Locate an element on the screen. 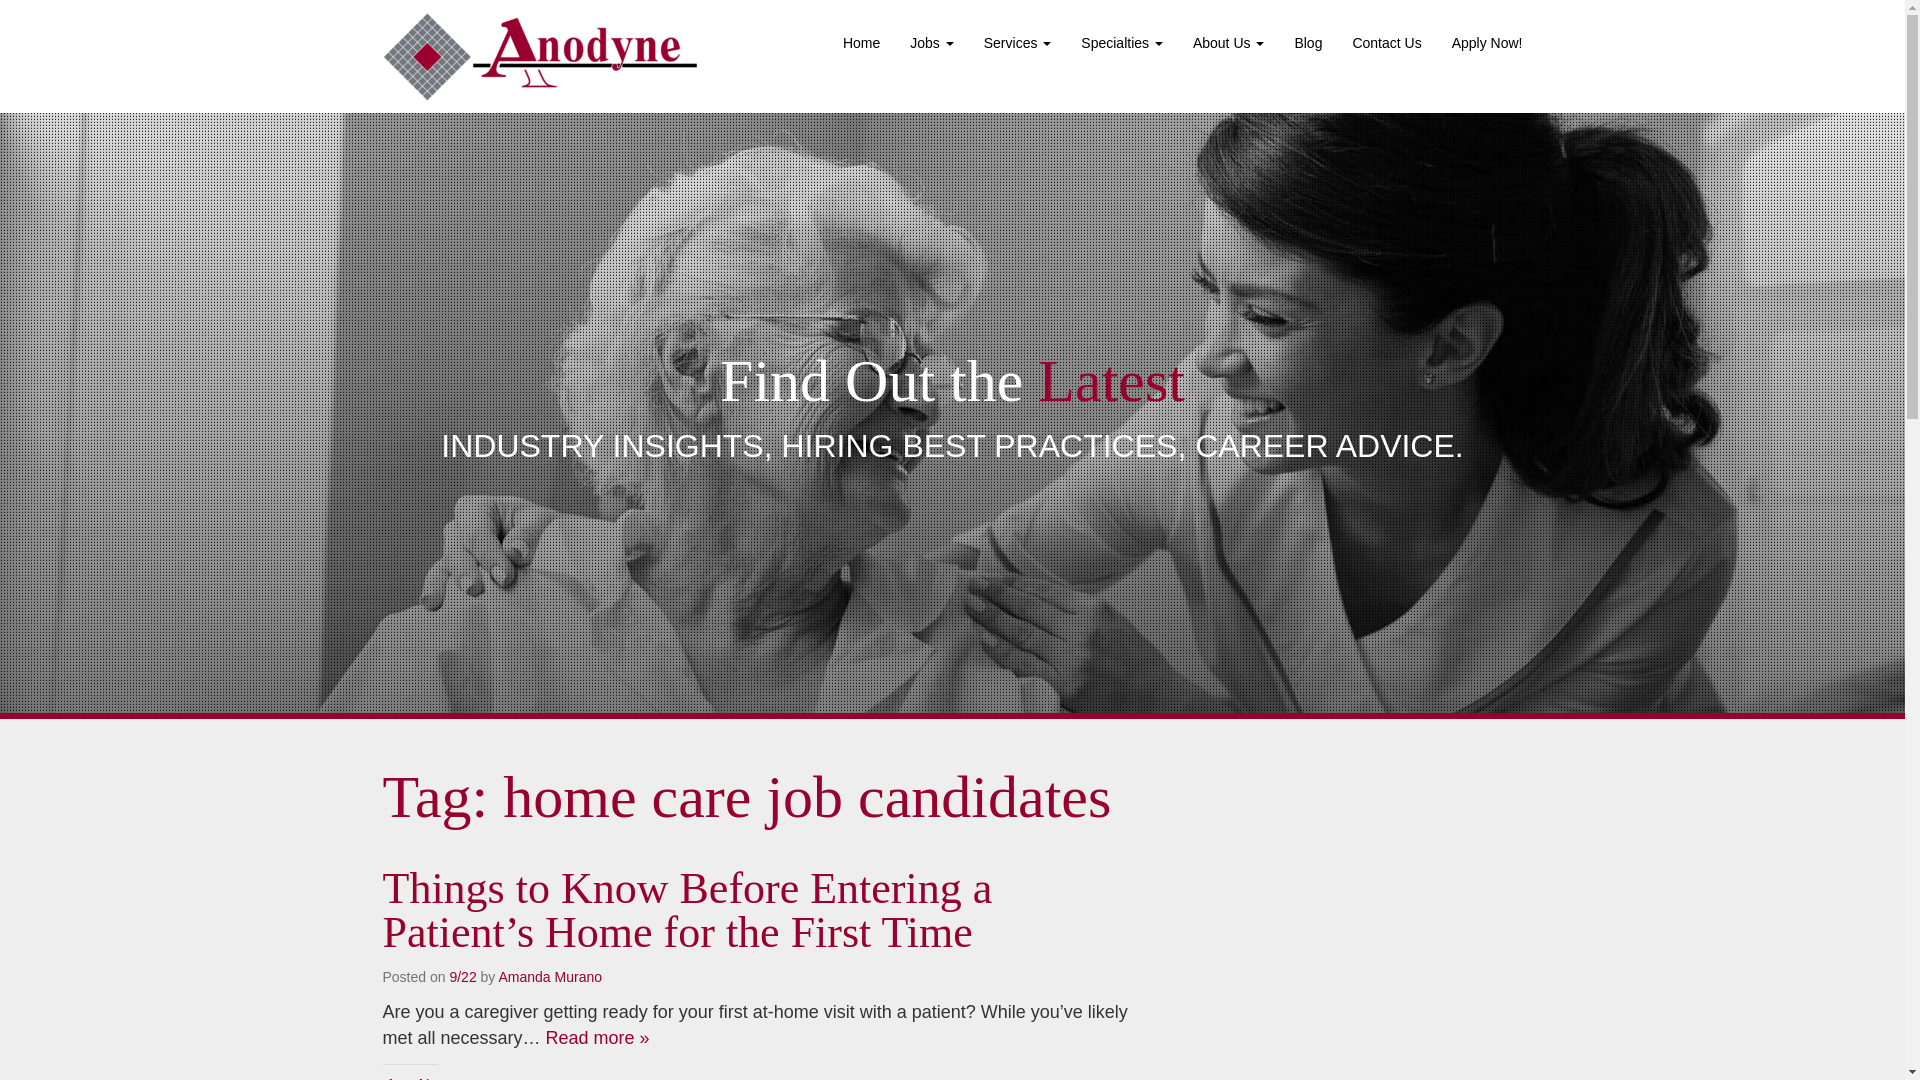  Blog is located at coordinates (1307, 43).